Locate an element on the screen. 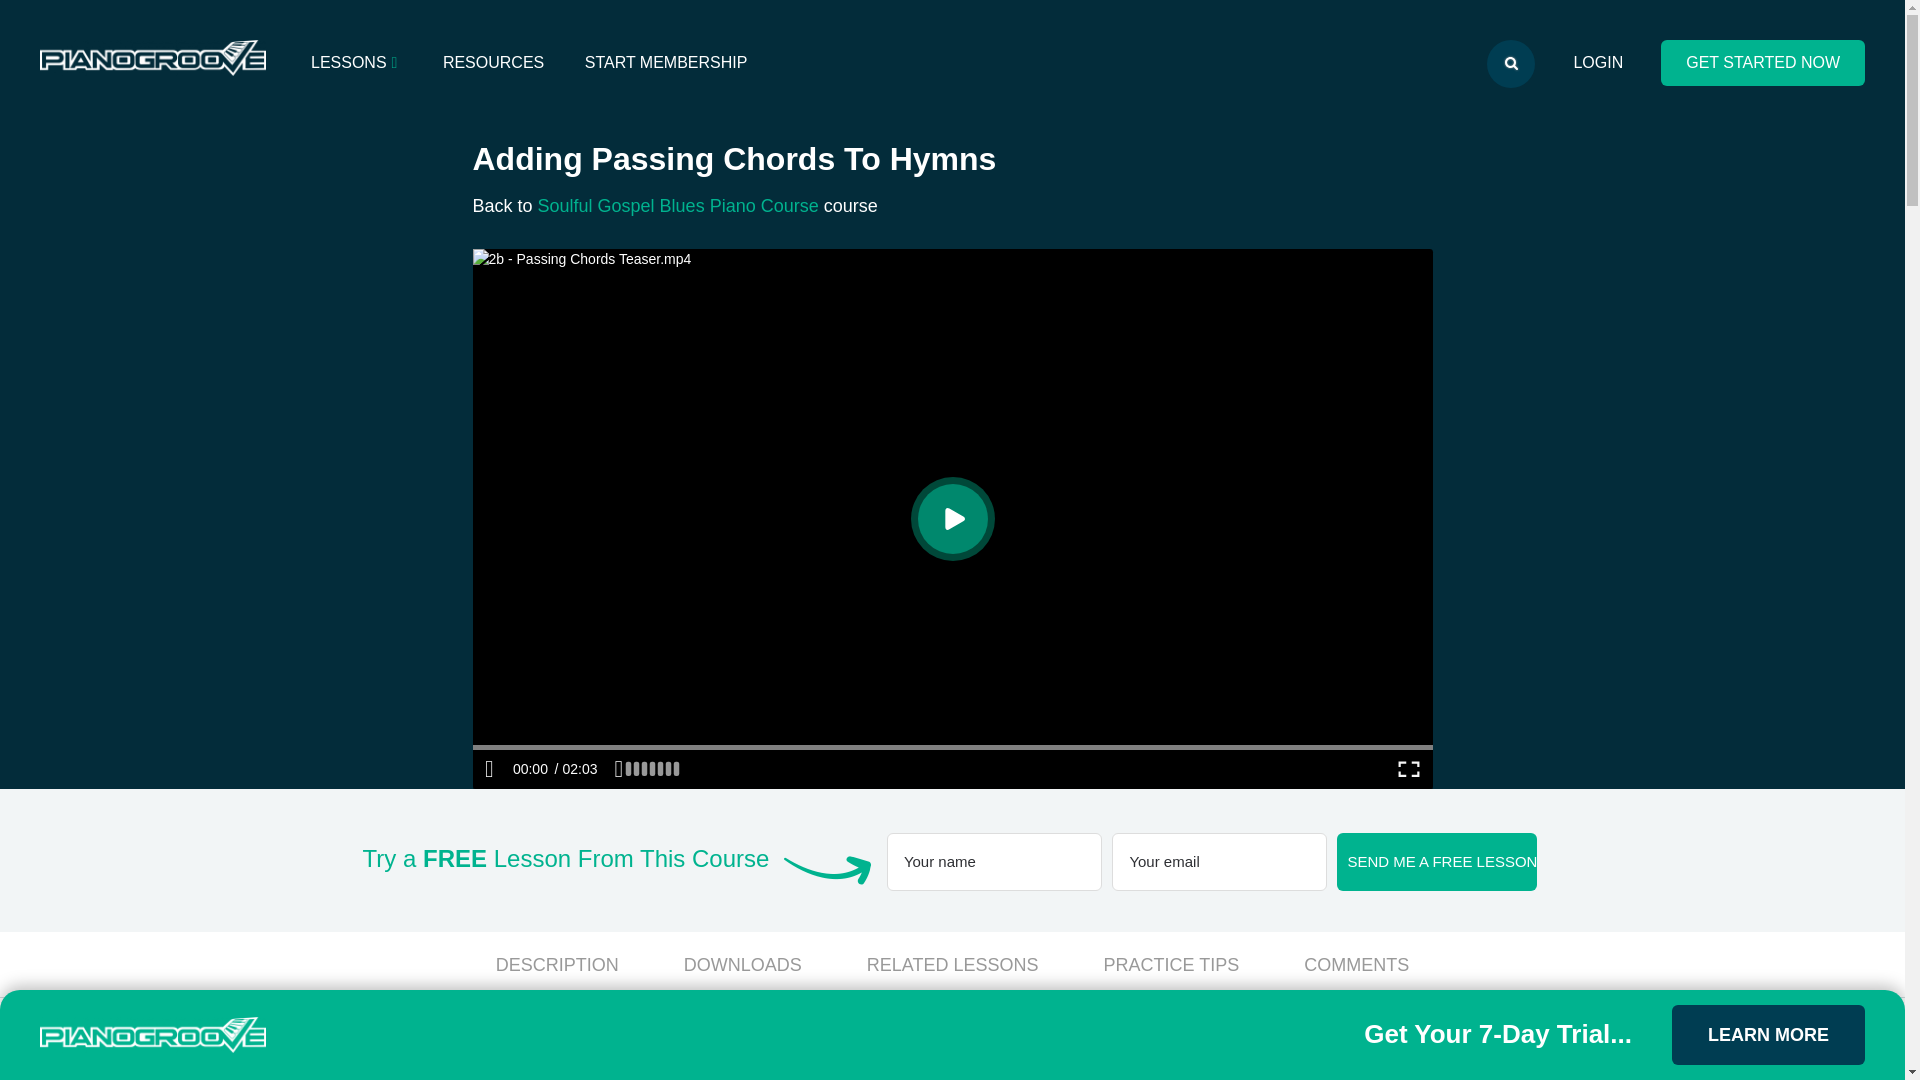 Image resolution: width=1920 pixels, height=1080 pixels. LESSONS is located at coordinates (356, 62).